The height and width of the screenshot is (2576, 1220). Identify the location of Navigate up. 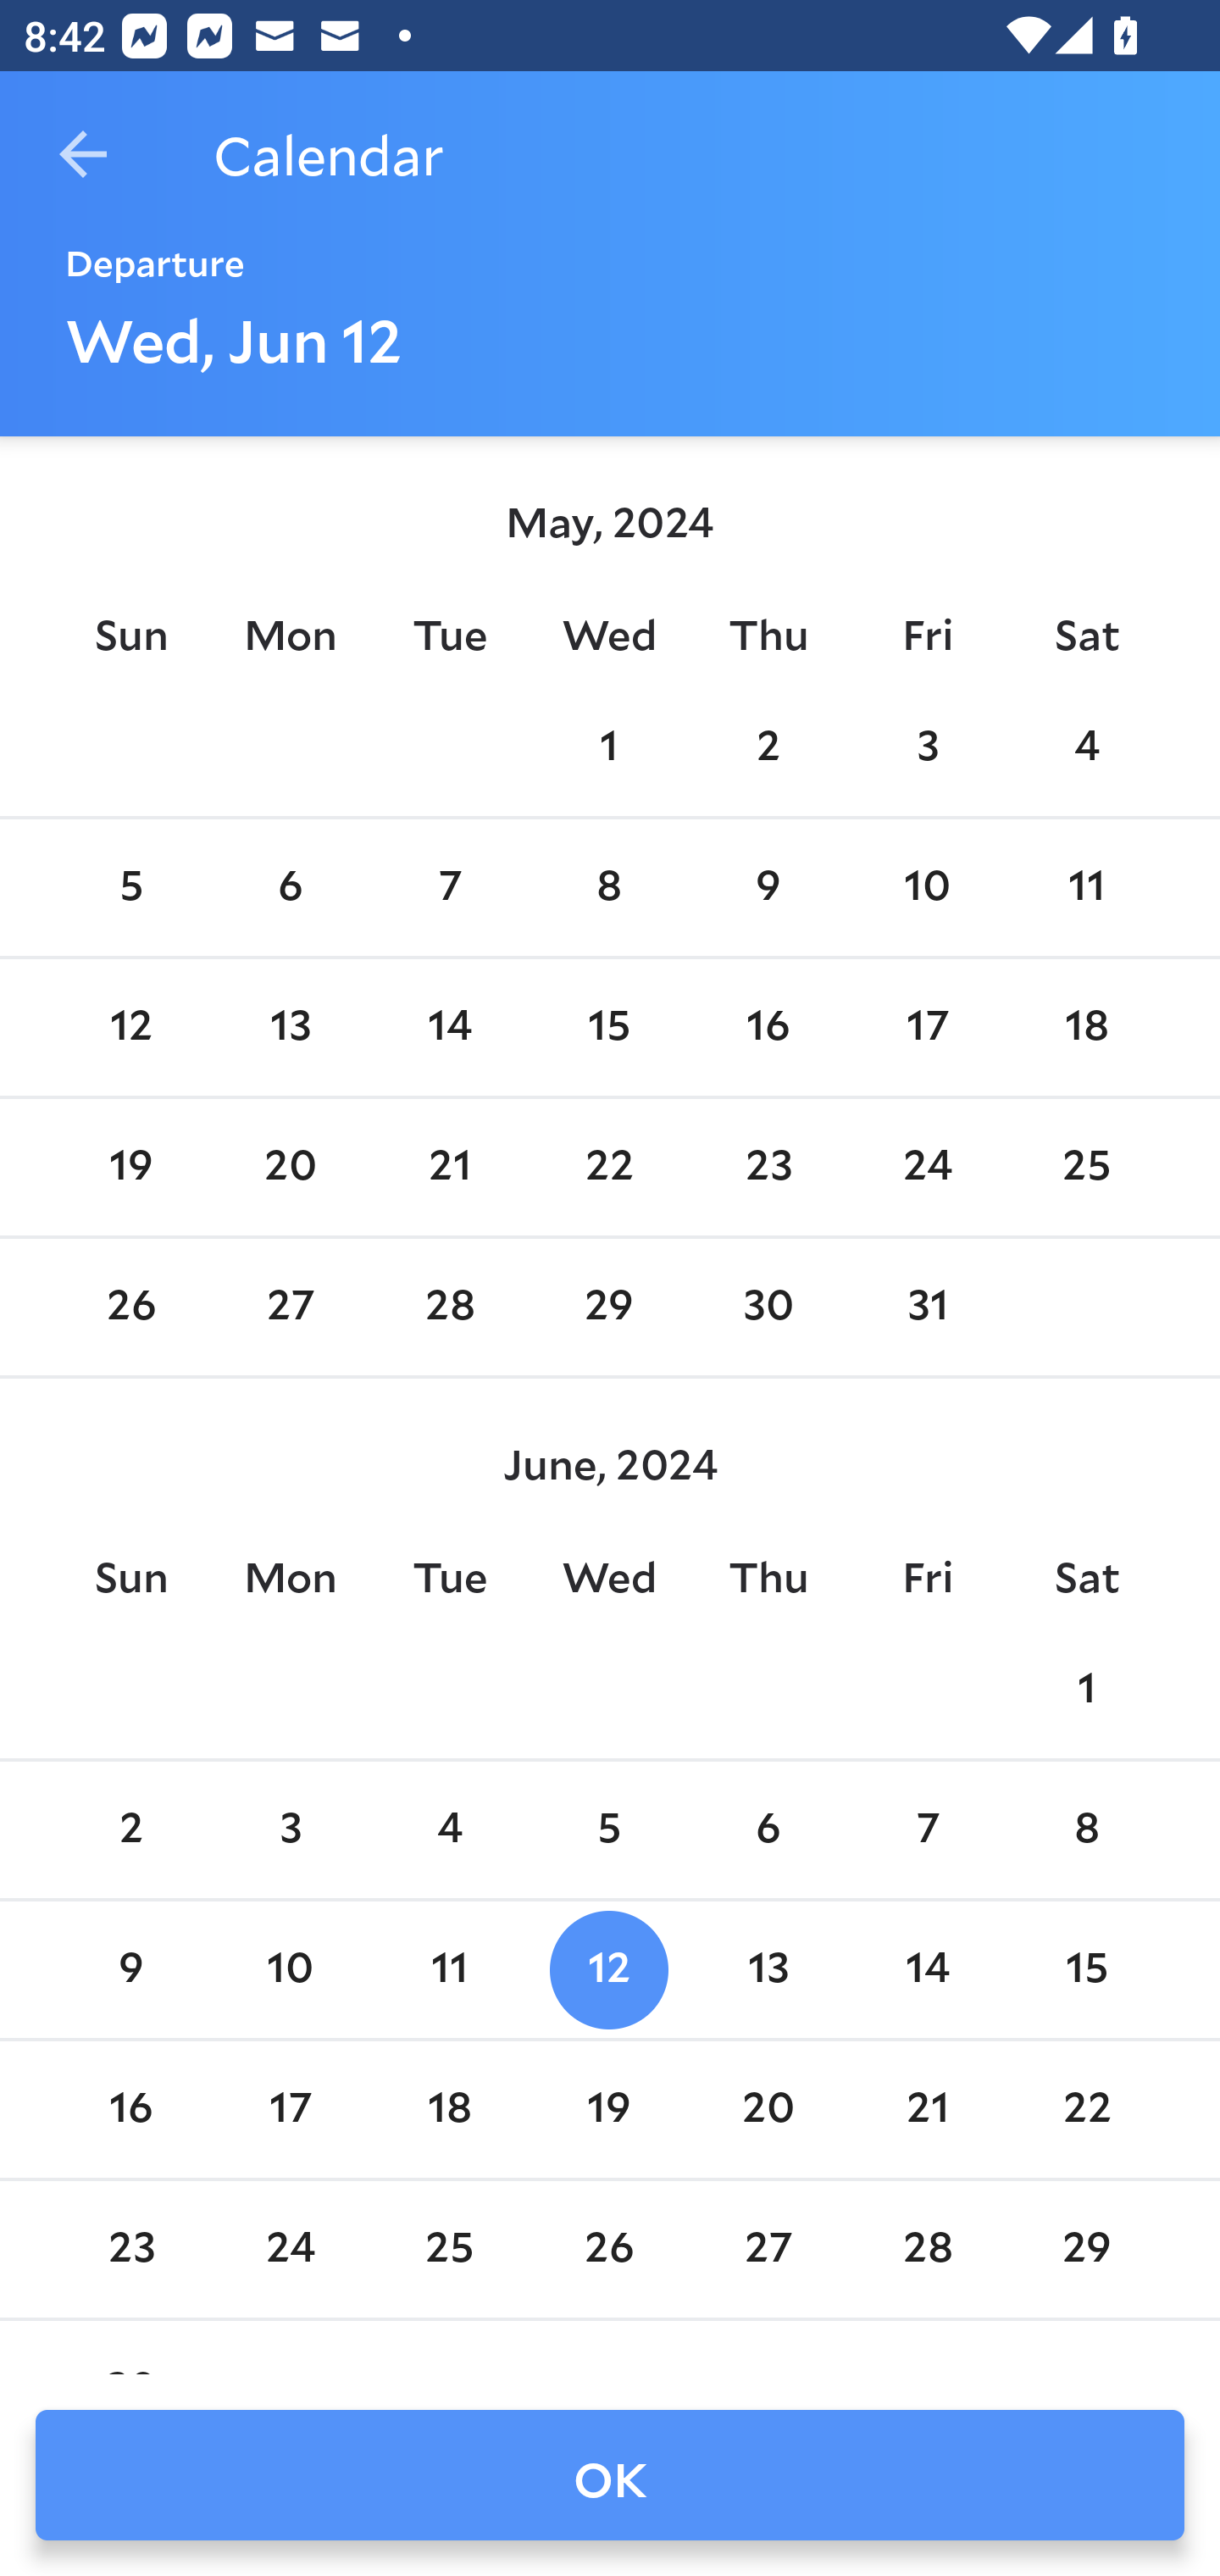
(83, 154).